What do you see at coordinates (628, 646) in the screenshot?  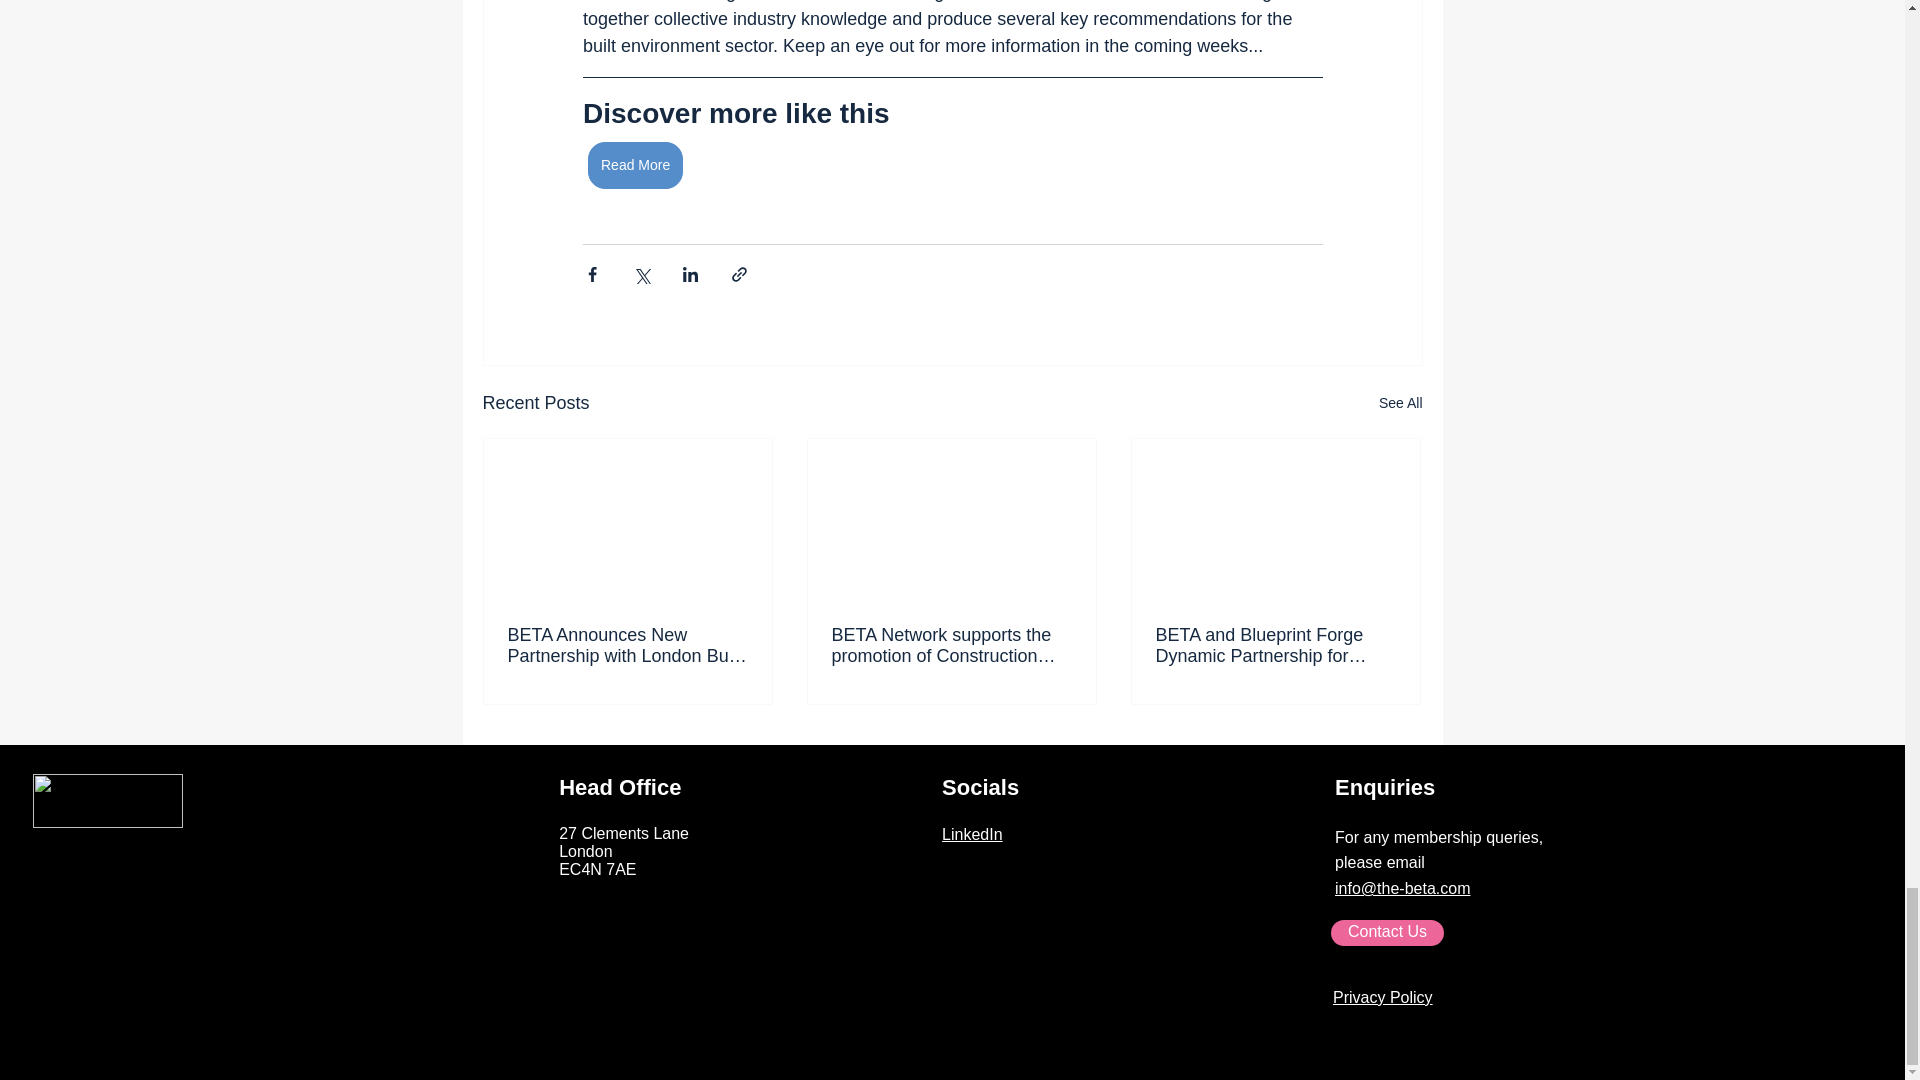 I see `BETA Announces New Partnership with London Build Expo 2024!` at bounding box center [628, 646].